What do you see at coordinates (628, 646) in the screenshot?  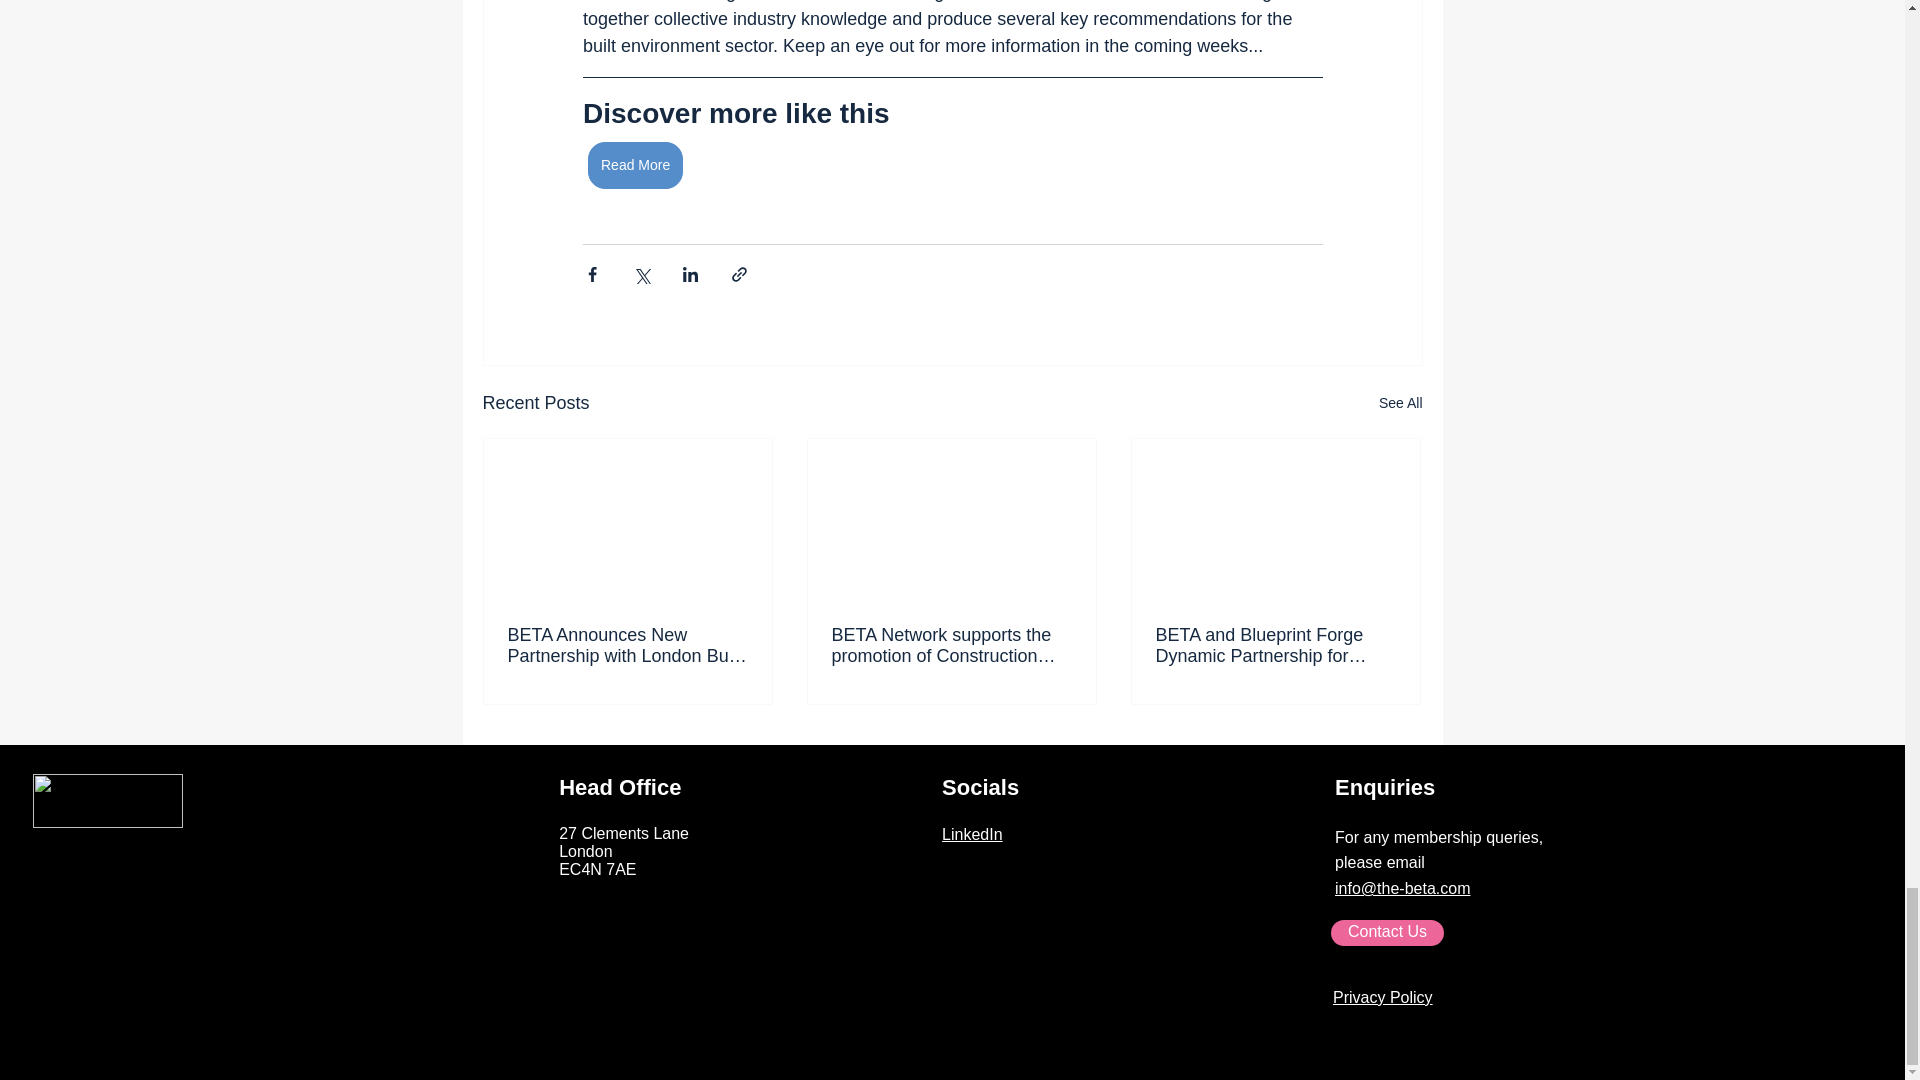 I see `BETA Announces New Partnership with London Build Expo 2024!` at bounding box center [628, 646].